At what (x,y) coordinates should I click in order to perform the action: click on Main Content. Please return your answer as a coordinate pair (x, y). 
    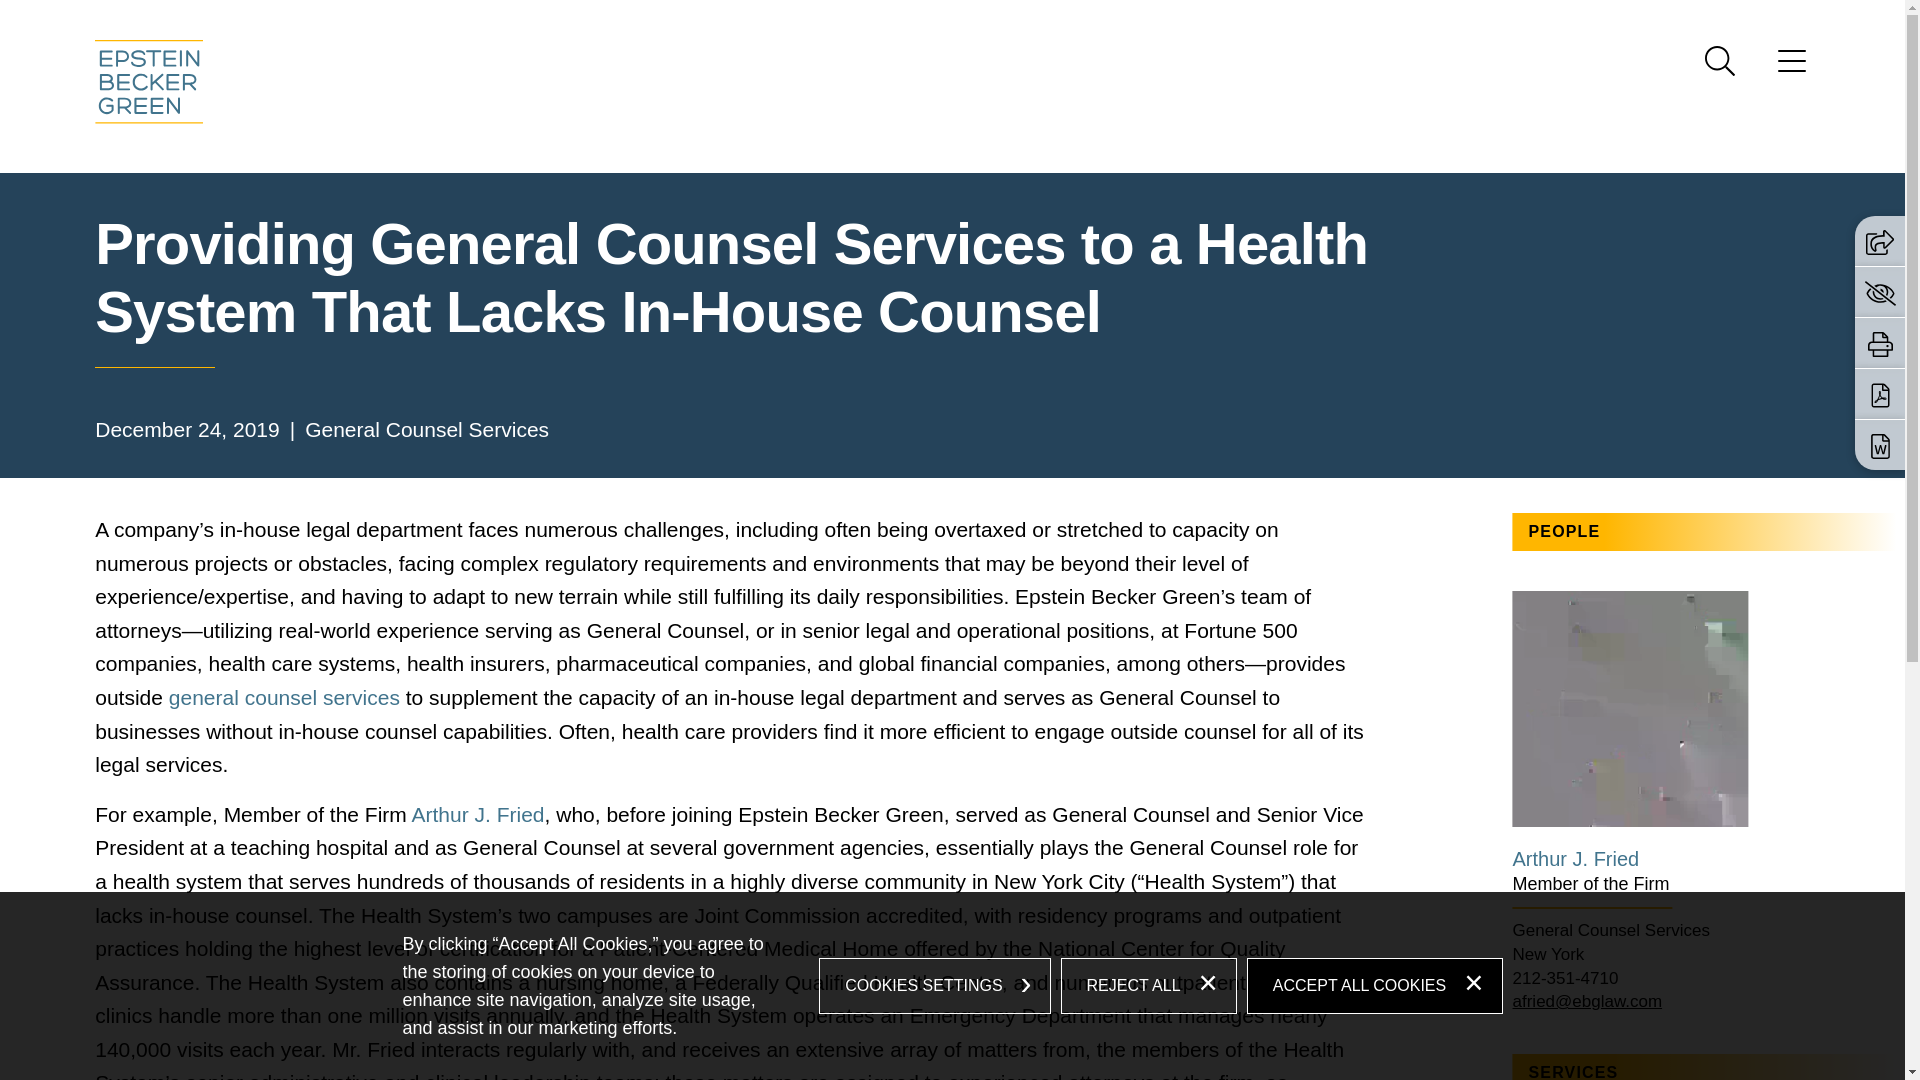
    Looking at the image, I should click on (878, 21).